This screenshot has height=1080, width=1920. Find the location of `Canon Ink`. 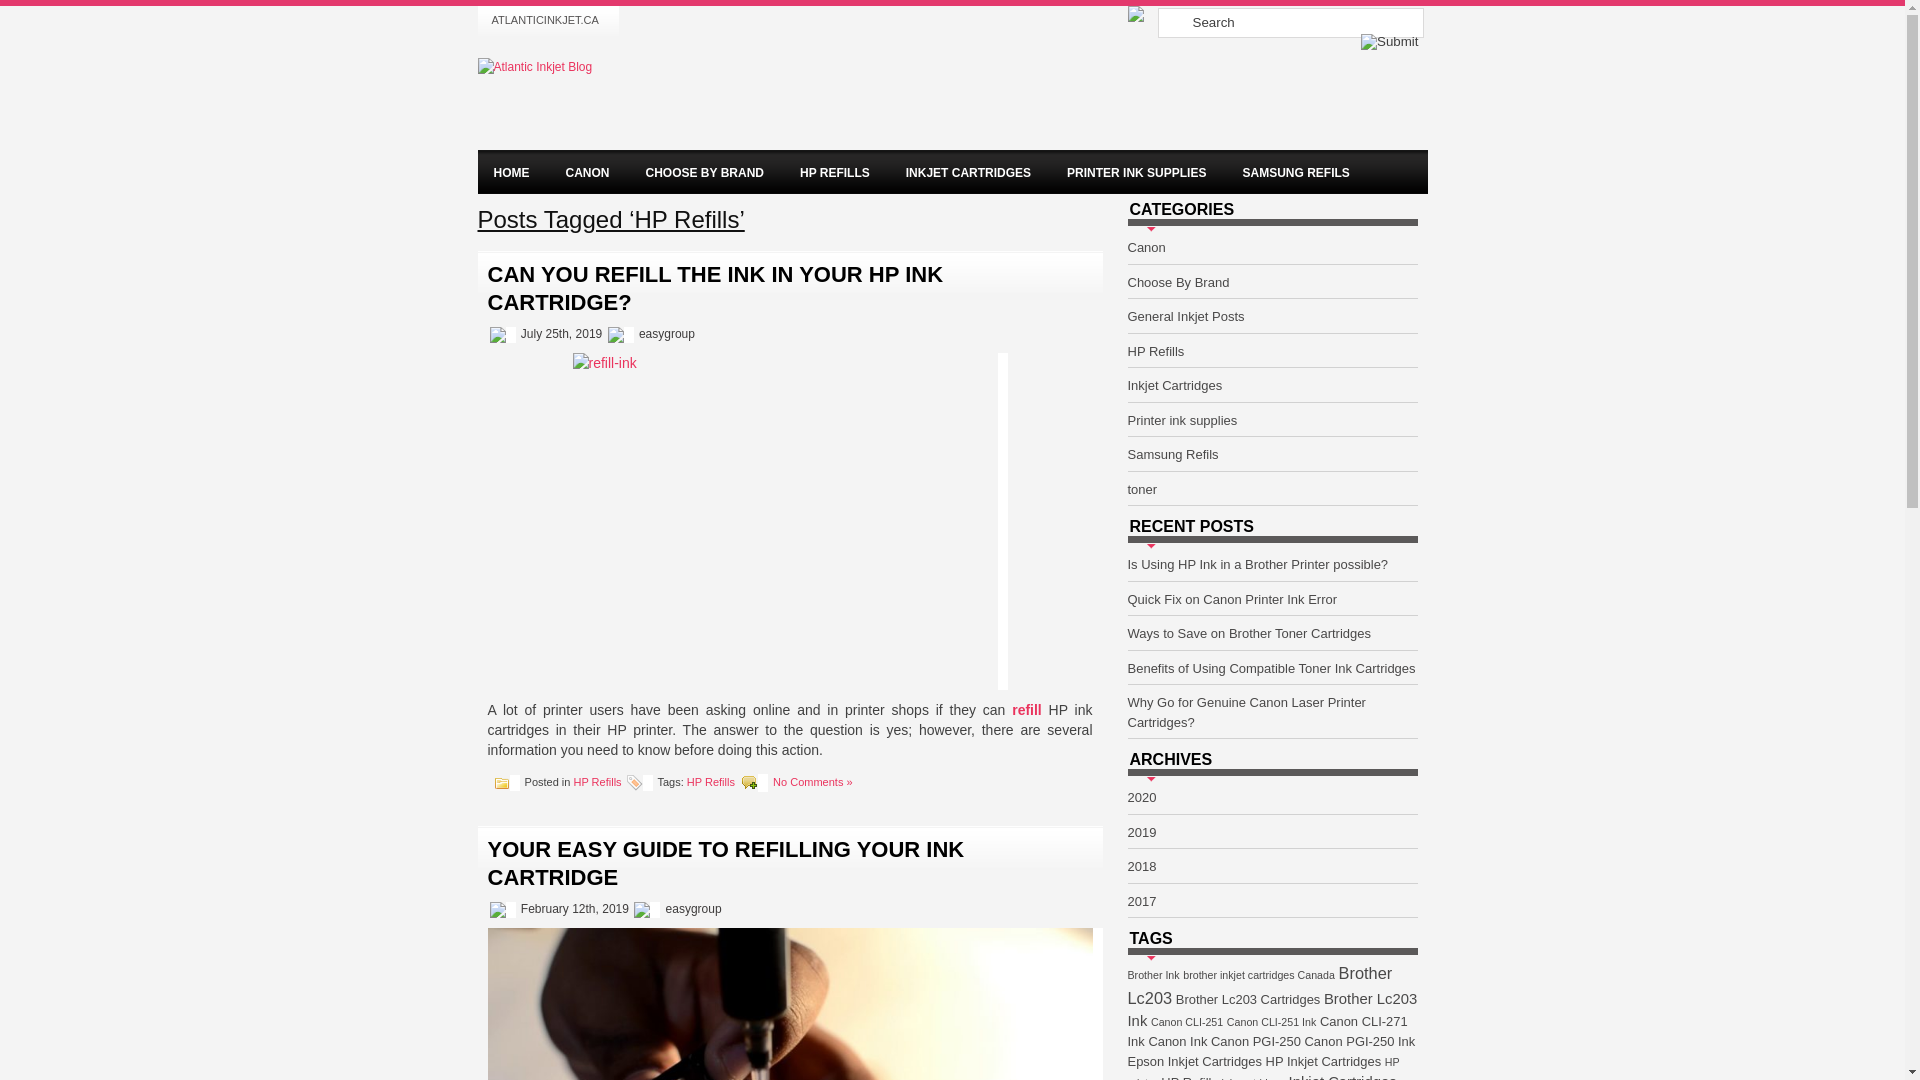

Canon Ink is located at coordinates (1178, 1042).